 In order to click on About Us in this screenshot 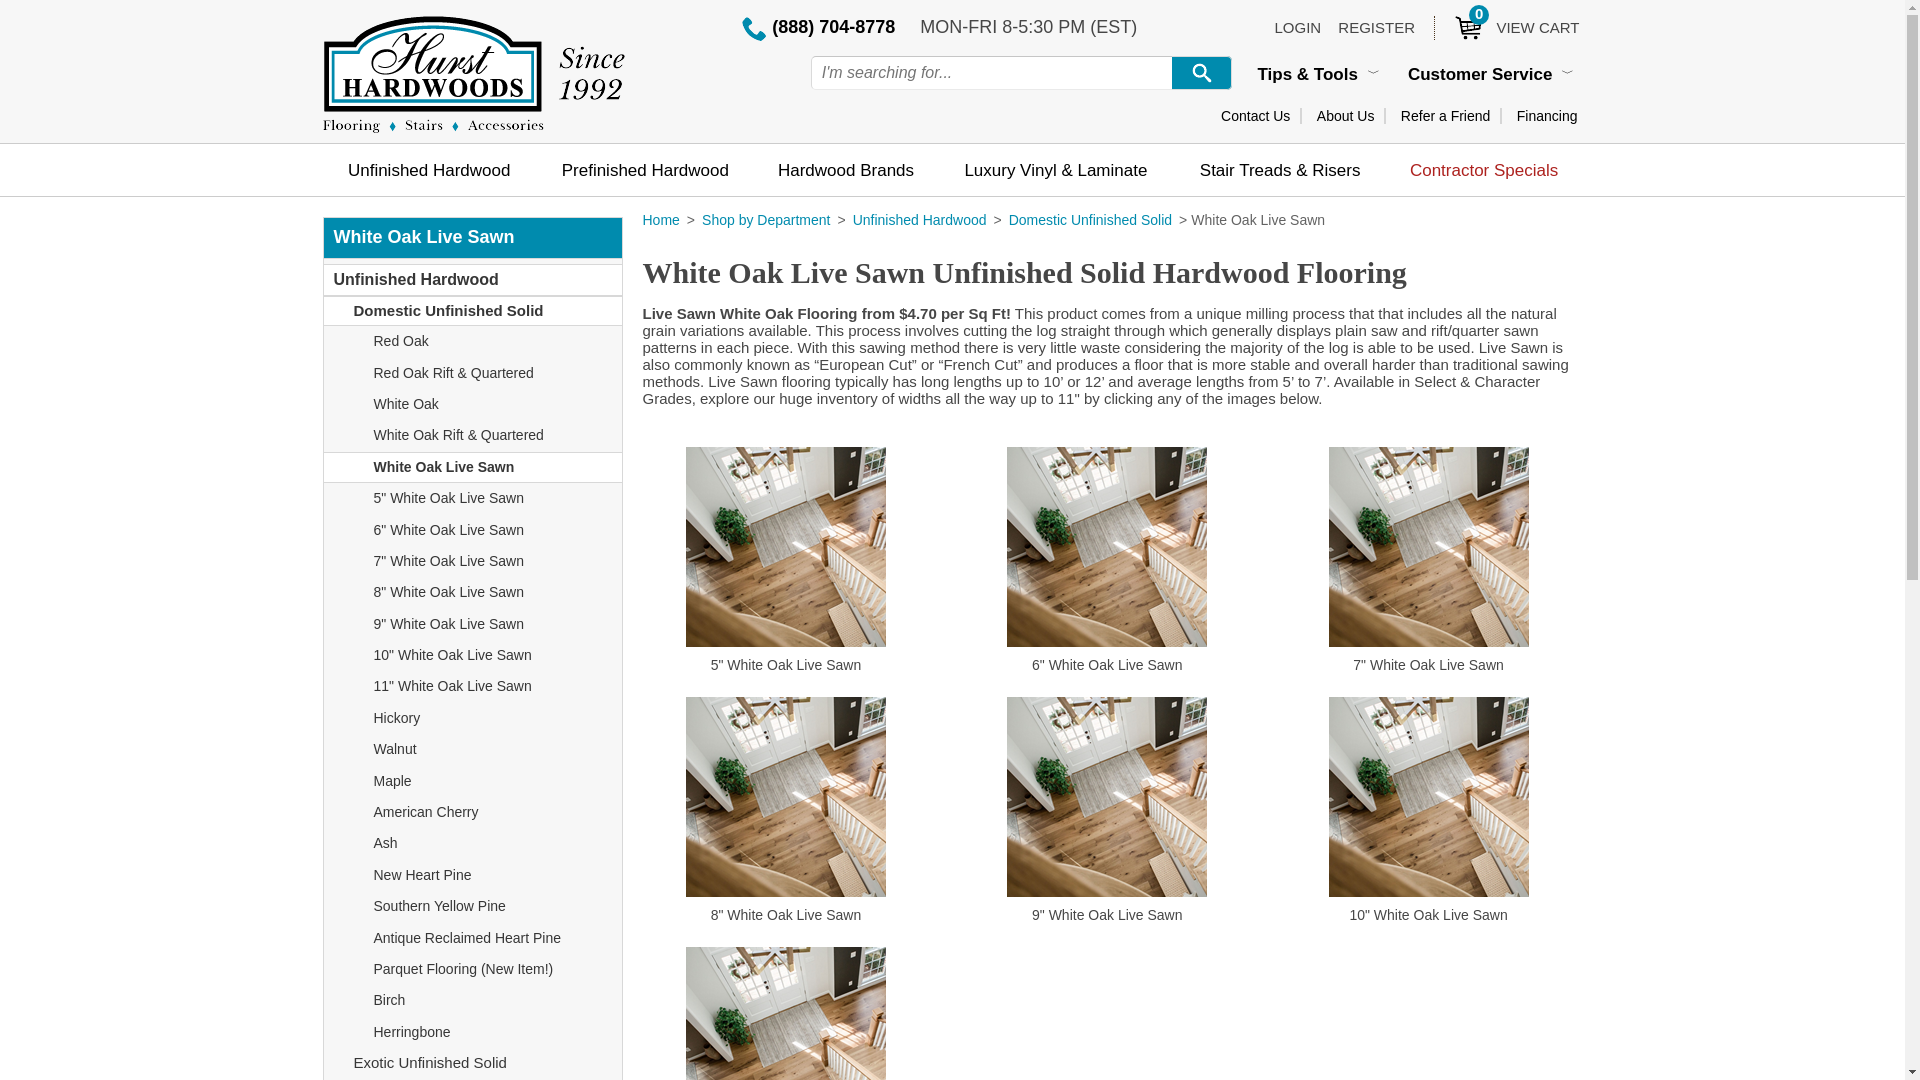, I will do `click(1346, 116)`.